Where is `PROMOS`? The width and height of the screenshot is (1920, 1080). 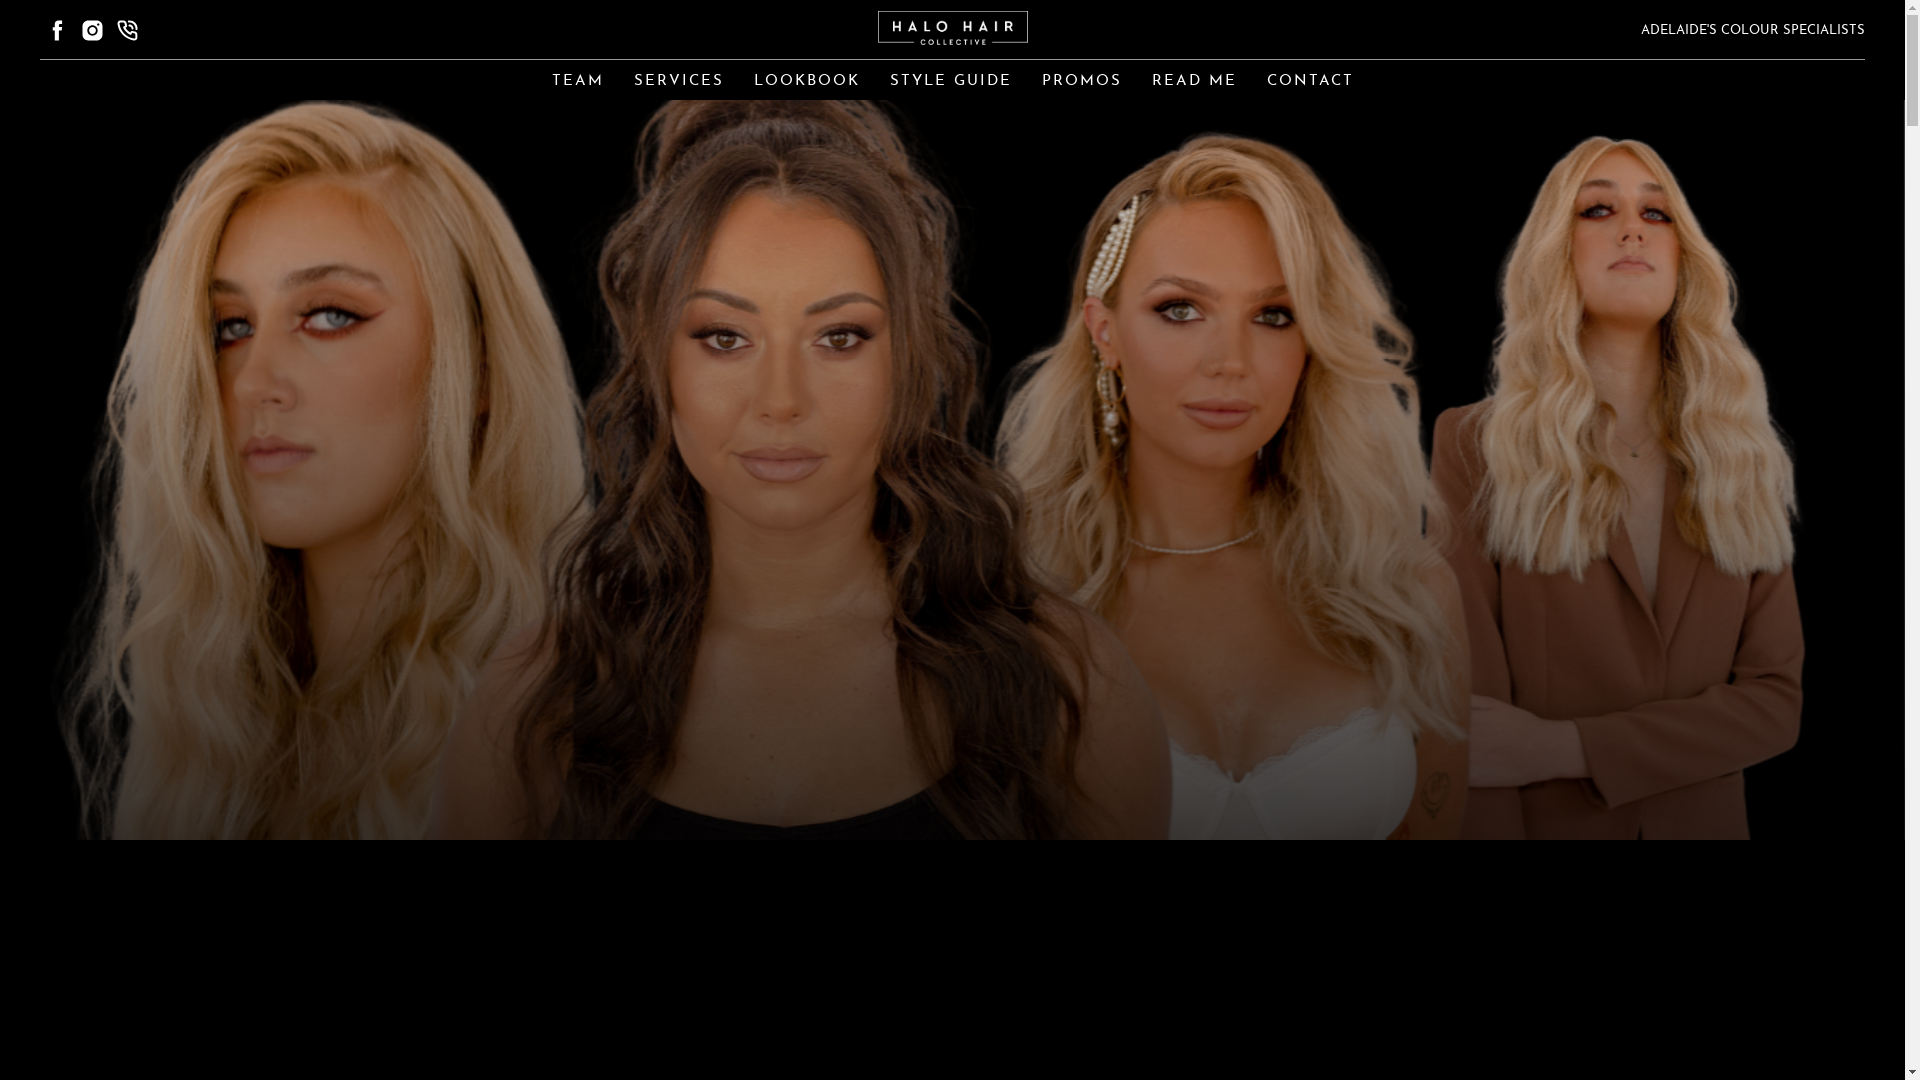
PROMOS is located at coordinates (1082, 82).